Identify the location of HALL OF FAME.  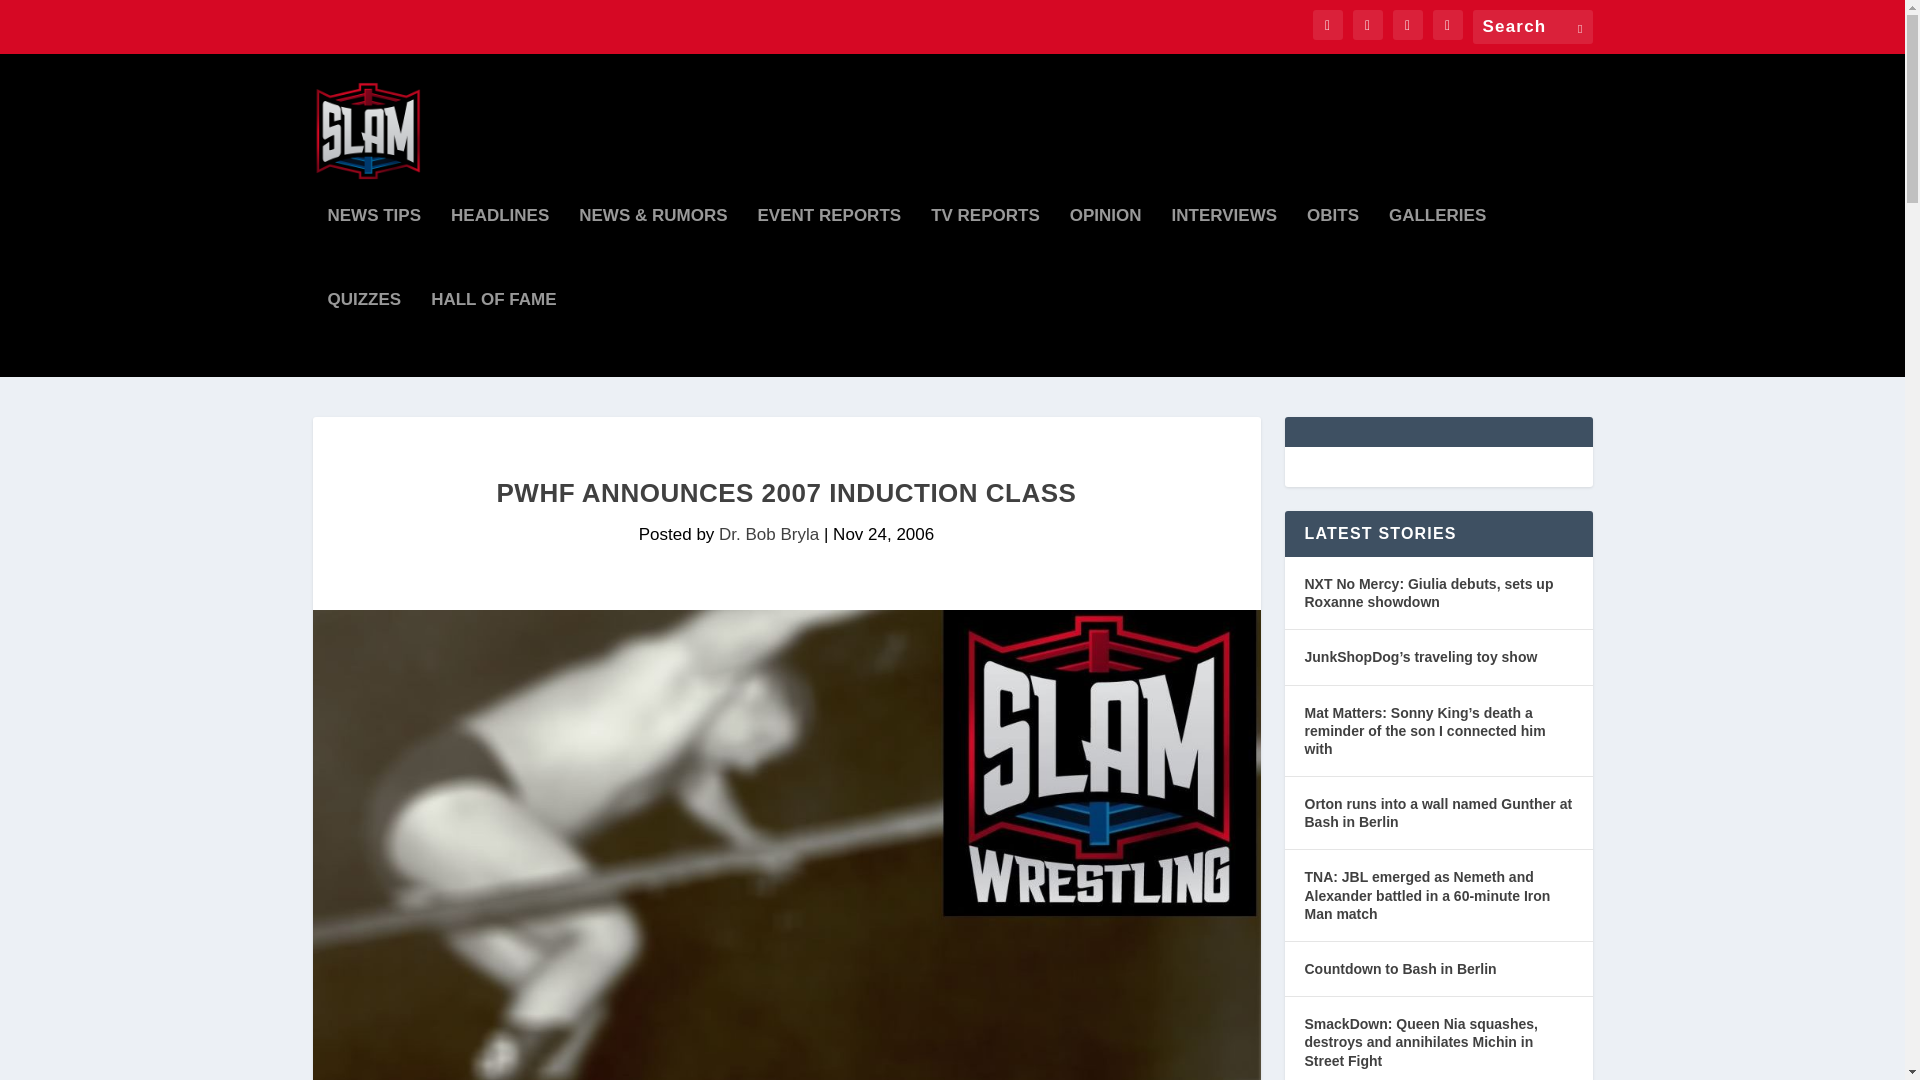
(493, 334).